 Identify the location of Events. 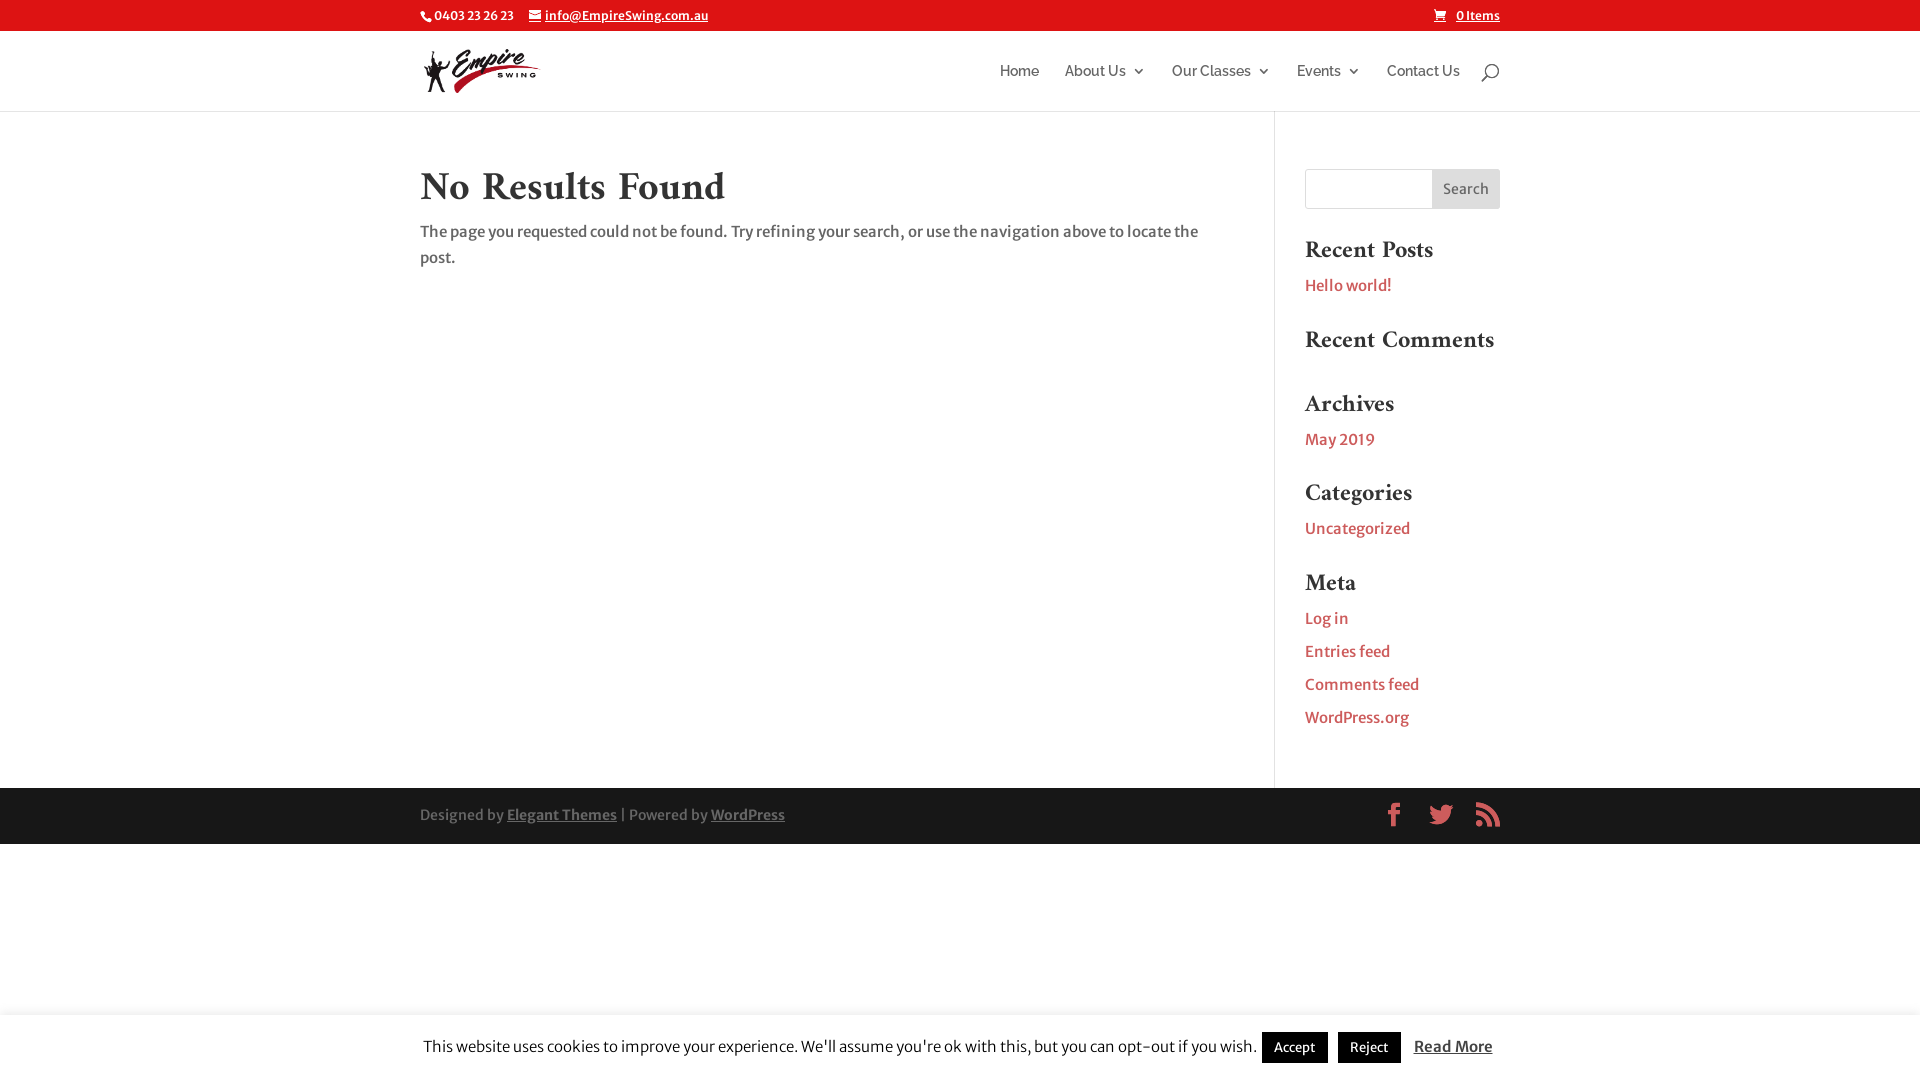
(1329, 88).